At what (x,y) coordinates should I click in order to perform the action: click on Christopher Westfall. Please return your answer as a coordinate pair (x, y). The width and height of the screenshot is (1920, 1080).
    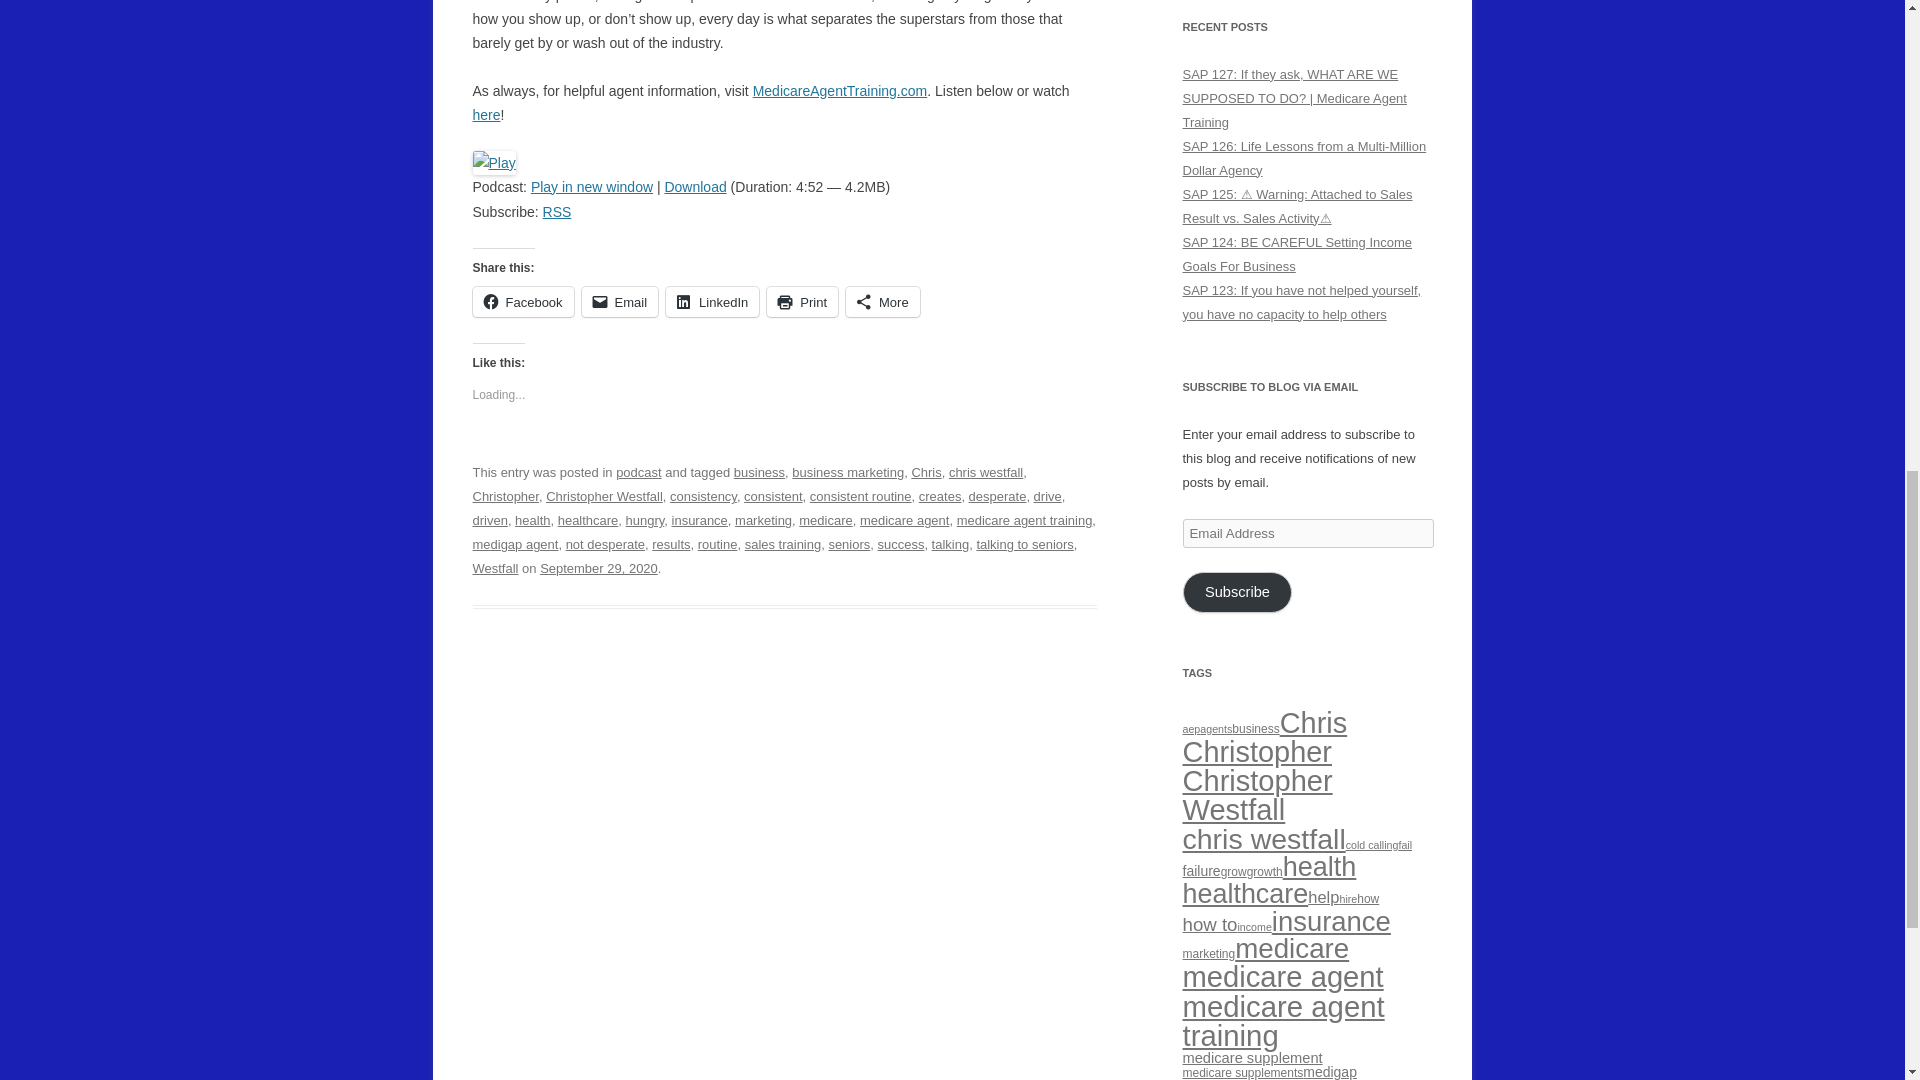
    Looking at the image, I should click on (604, 496).